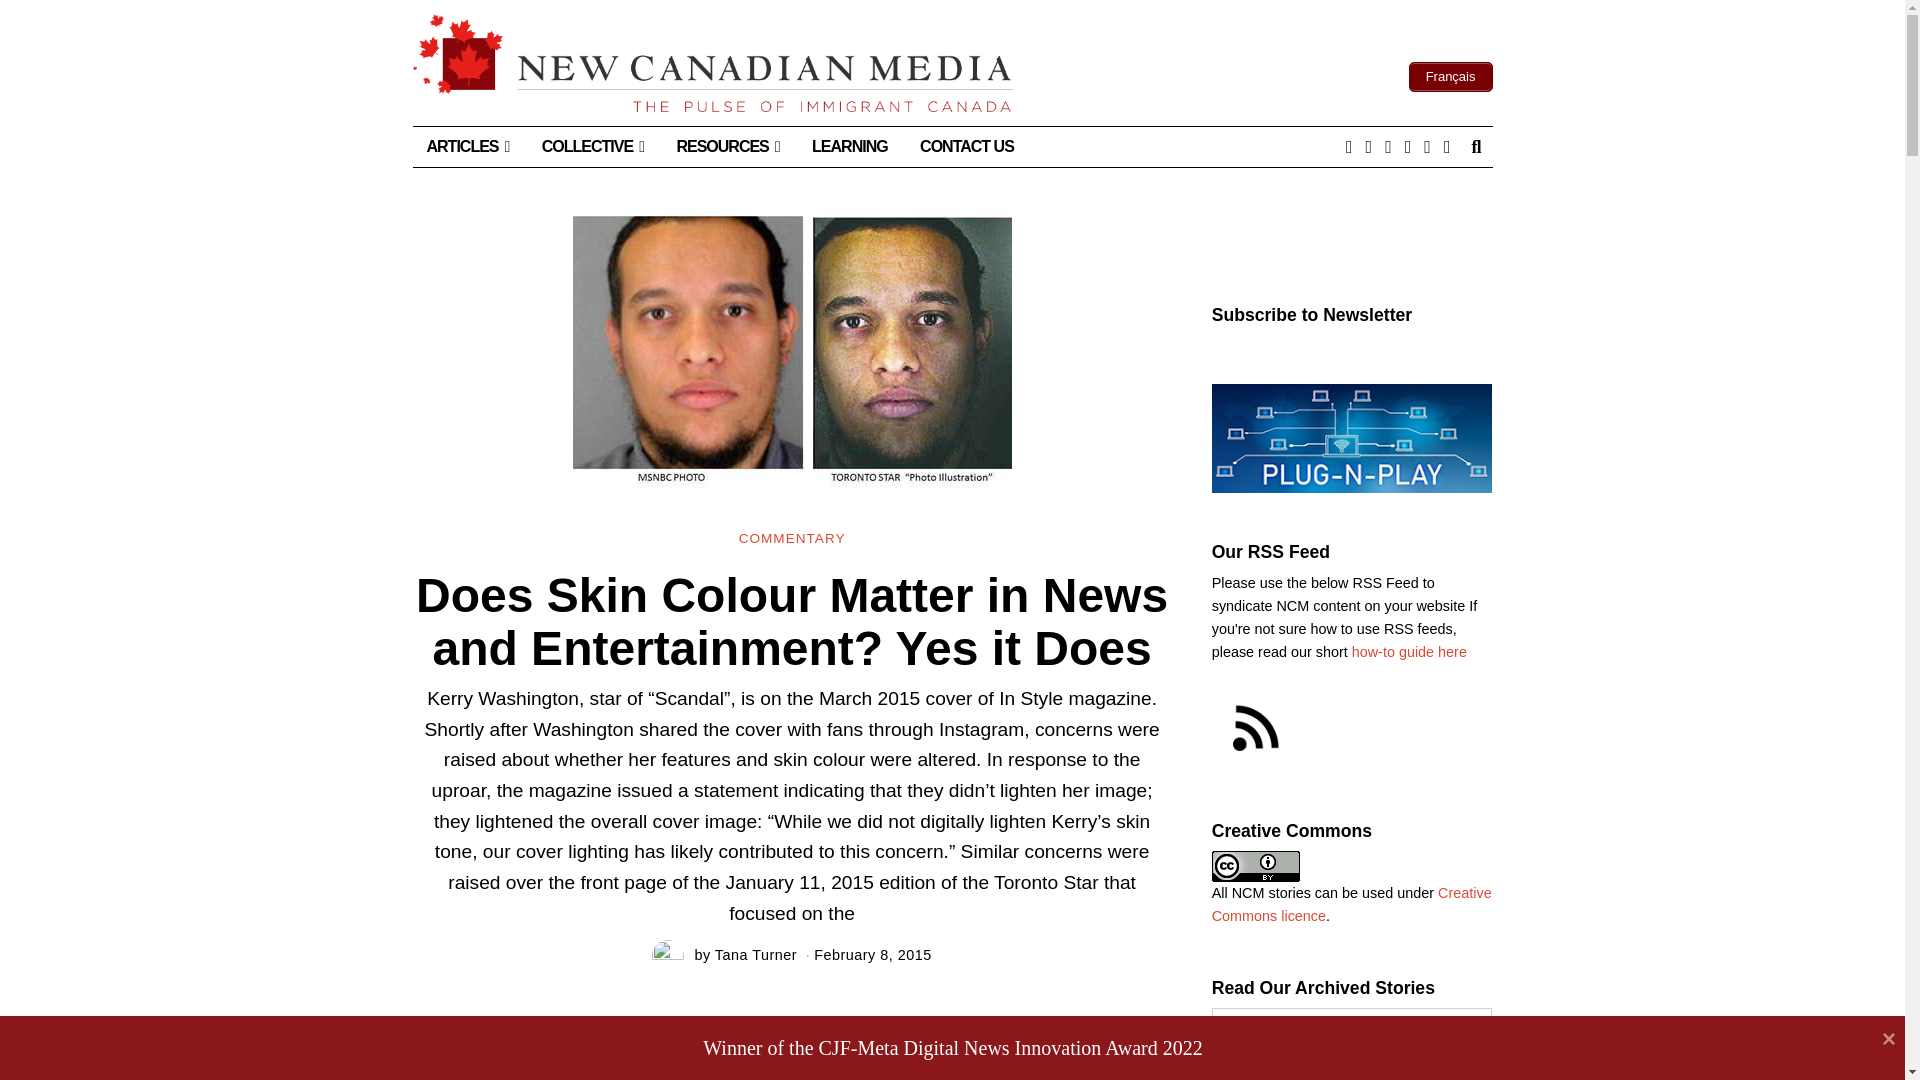 The image size is (1920, 1080). Describe the element at coordinates (467, 147) in the screenshot. I see `ARTICLES` at that location.